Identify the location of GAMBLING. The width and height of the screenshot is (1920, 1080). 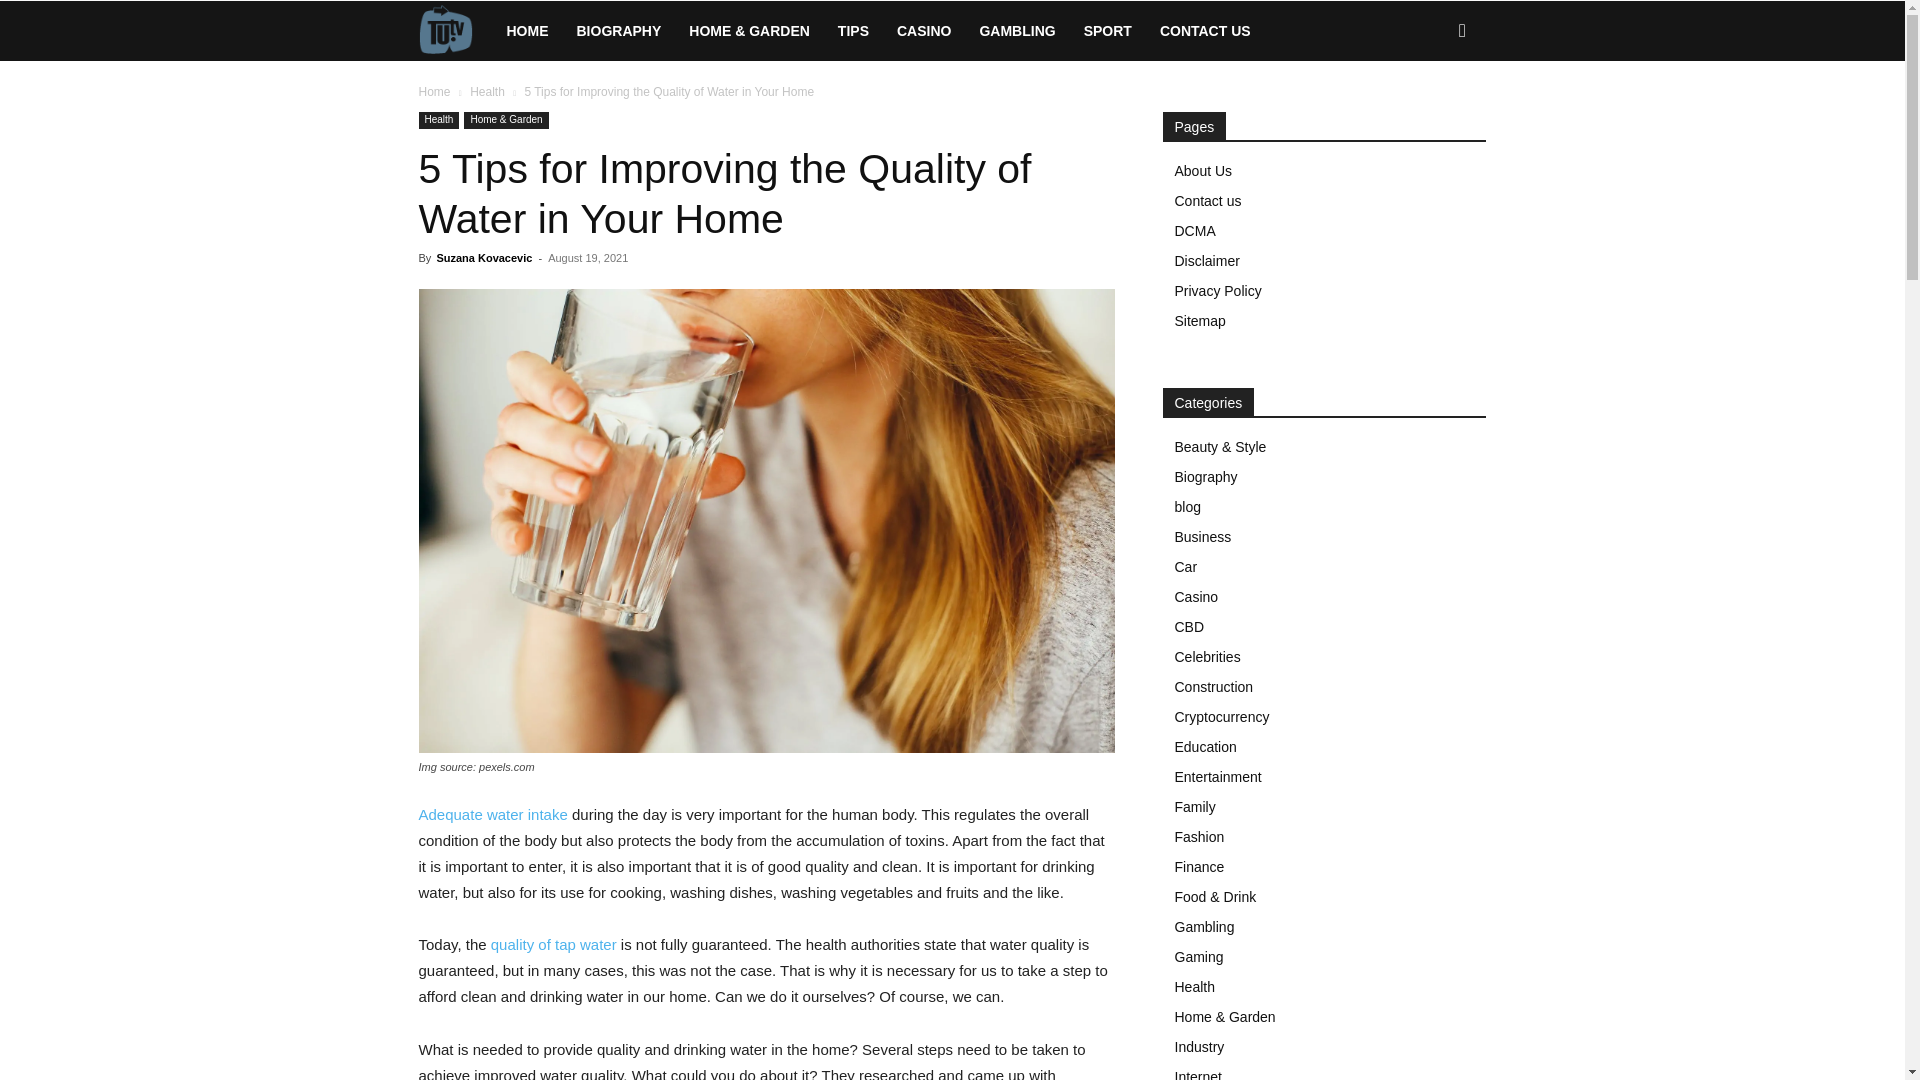
(1017, 30).